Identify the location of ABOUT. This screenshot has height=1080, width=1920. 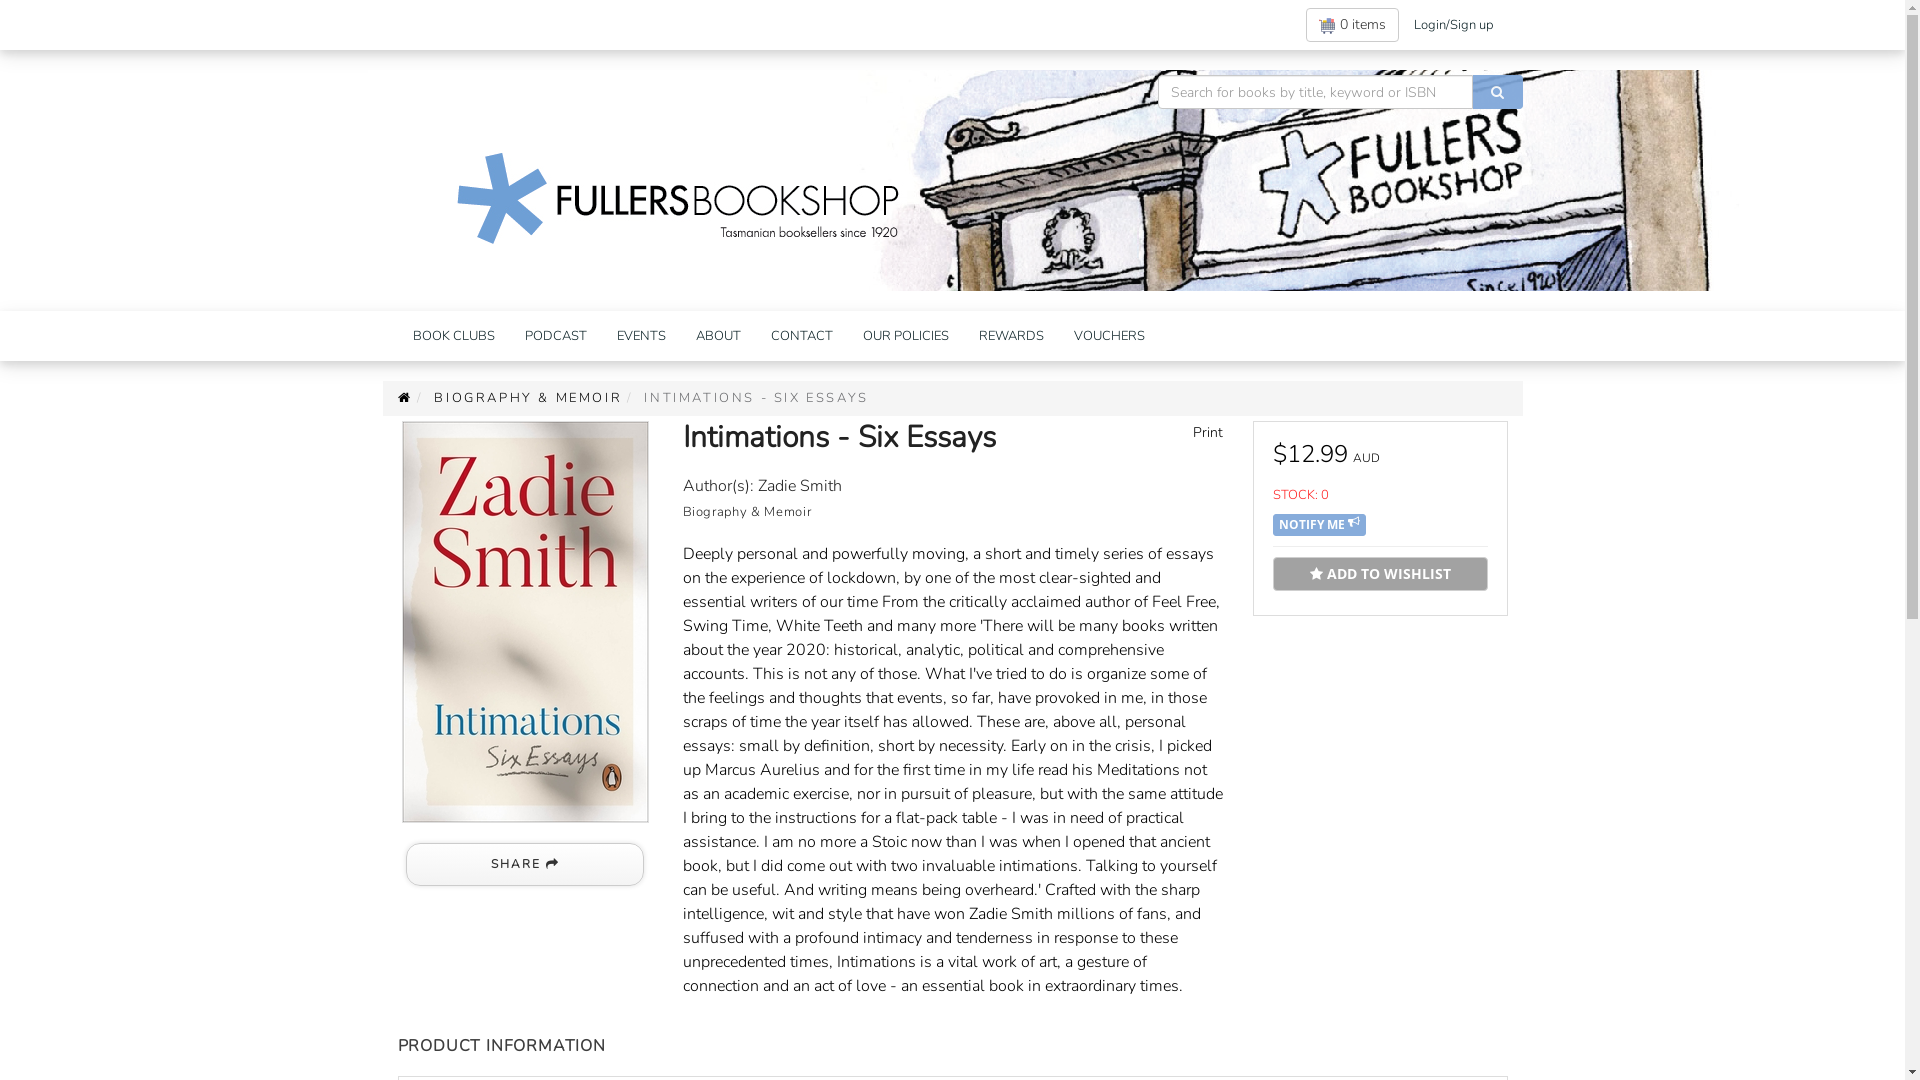
(718, 336).